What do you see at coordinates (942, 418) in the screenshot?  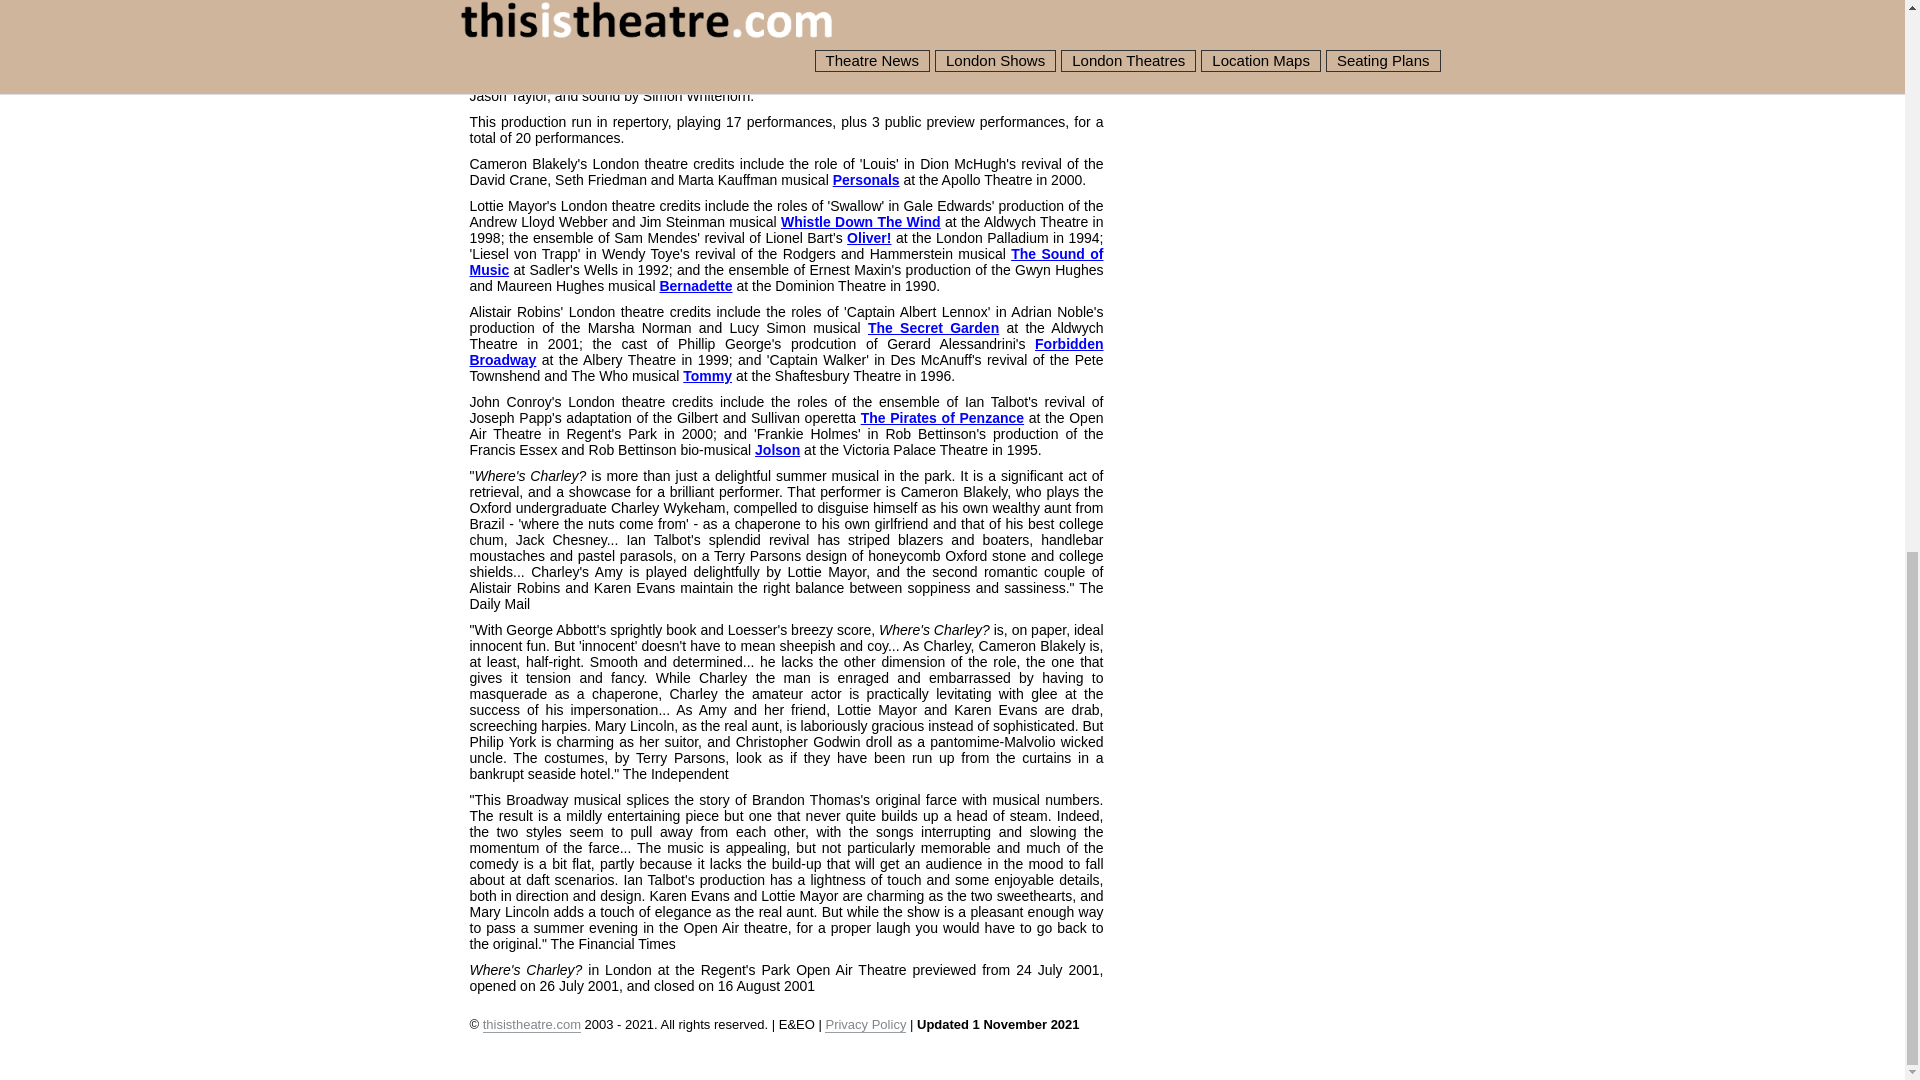 I see `The Pirates of Penzance` at bounding box center [942, 418].